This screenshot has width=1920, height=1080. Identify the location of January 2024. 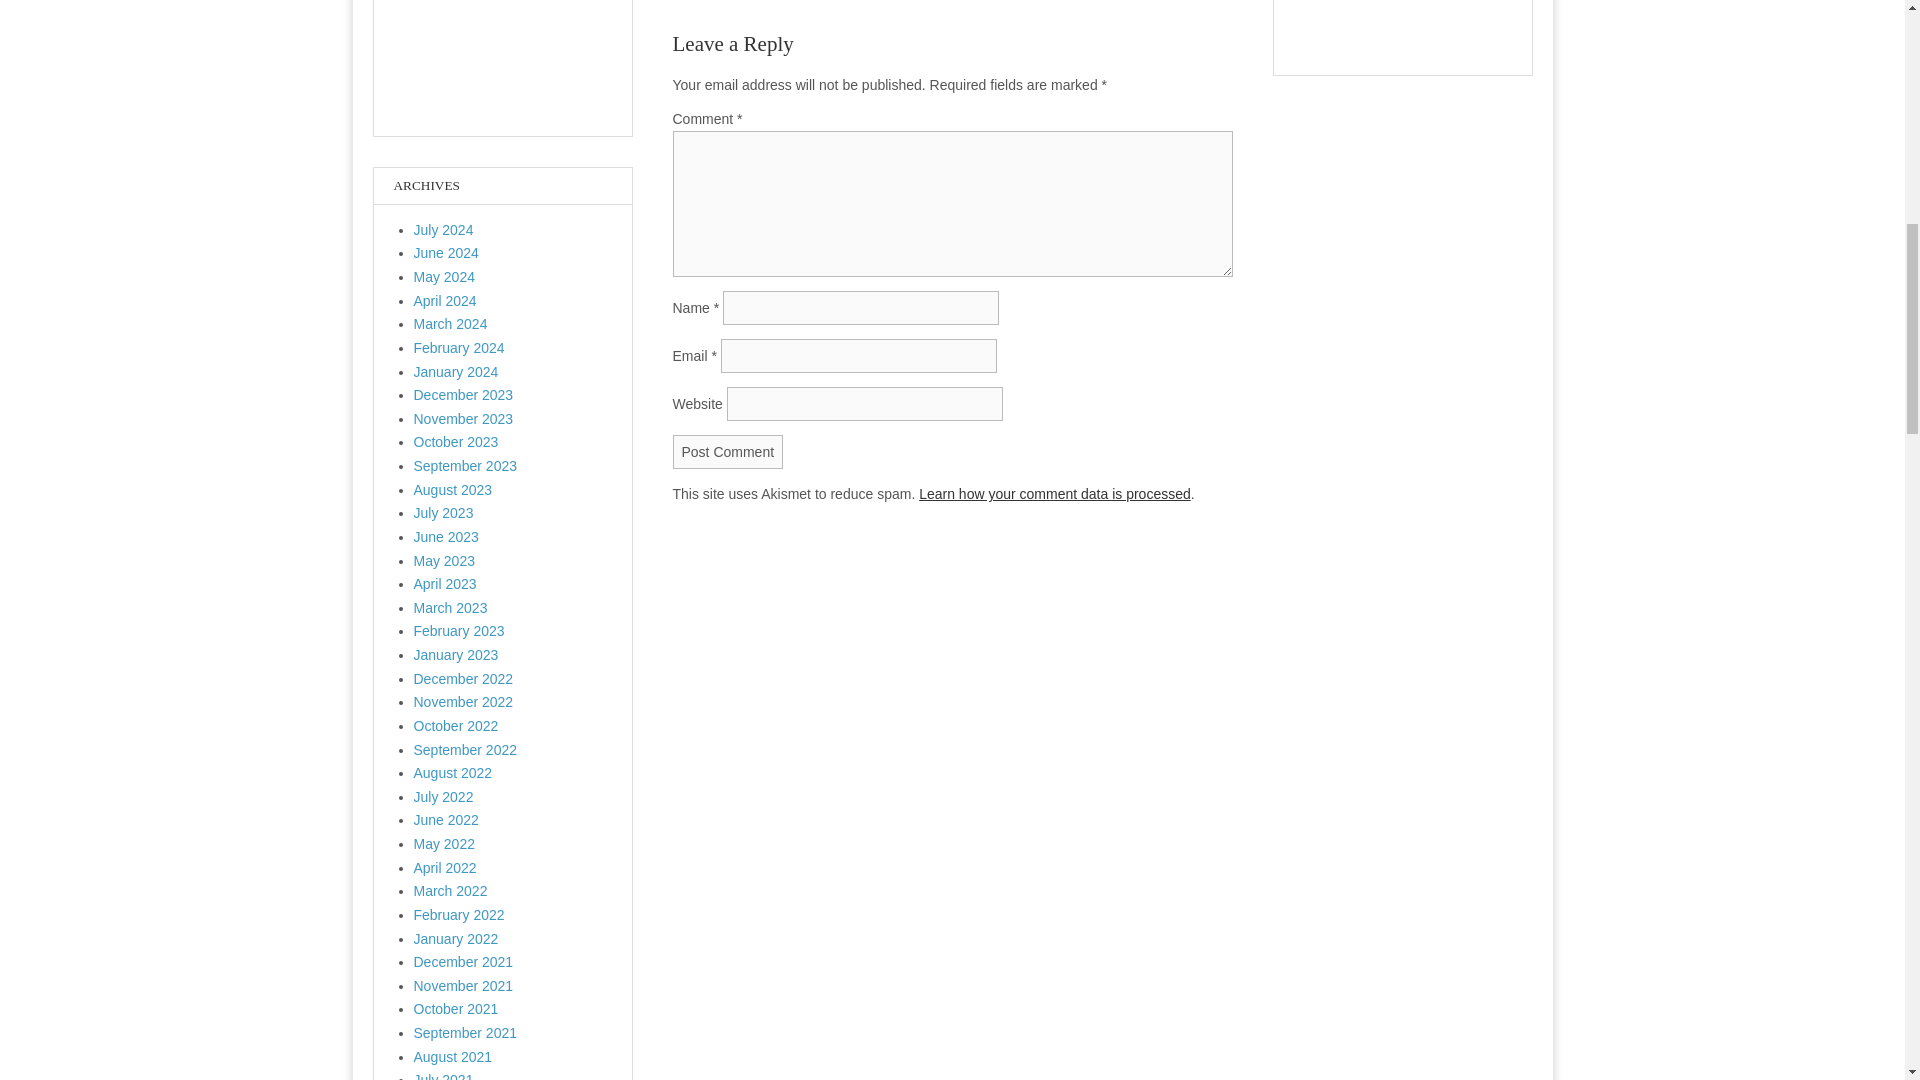
(456, 372).